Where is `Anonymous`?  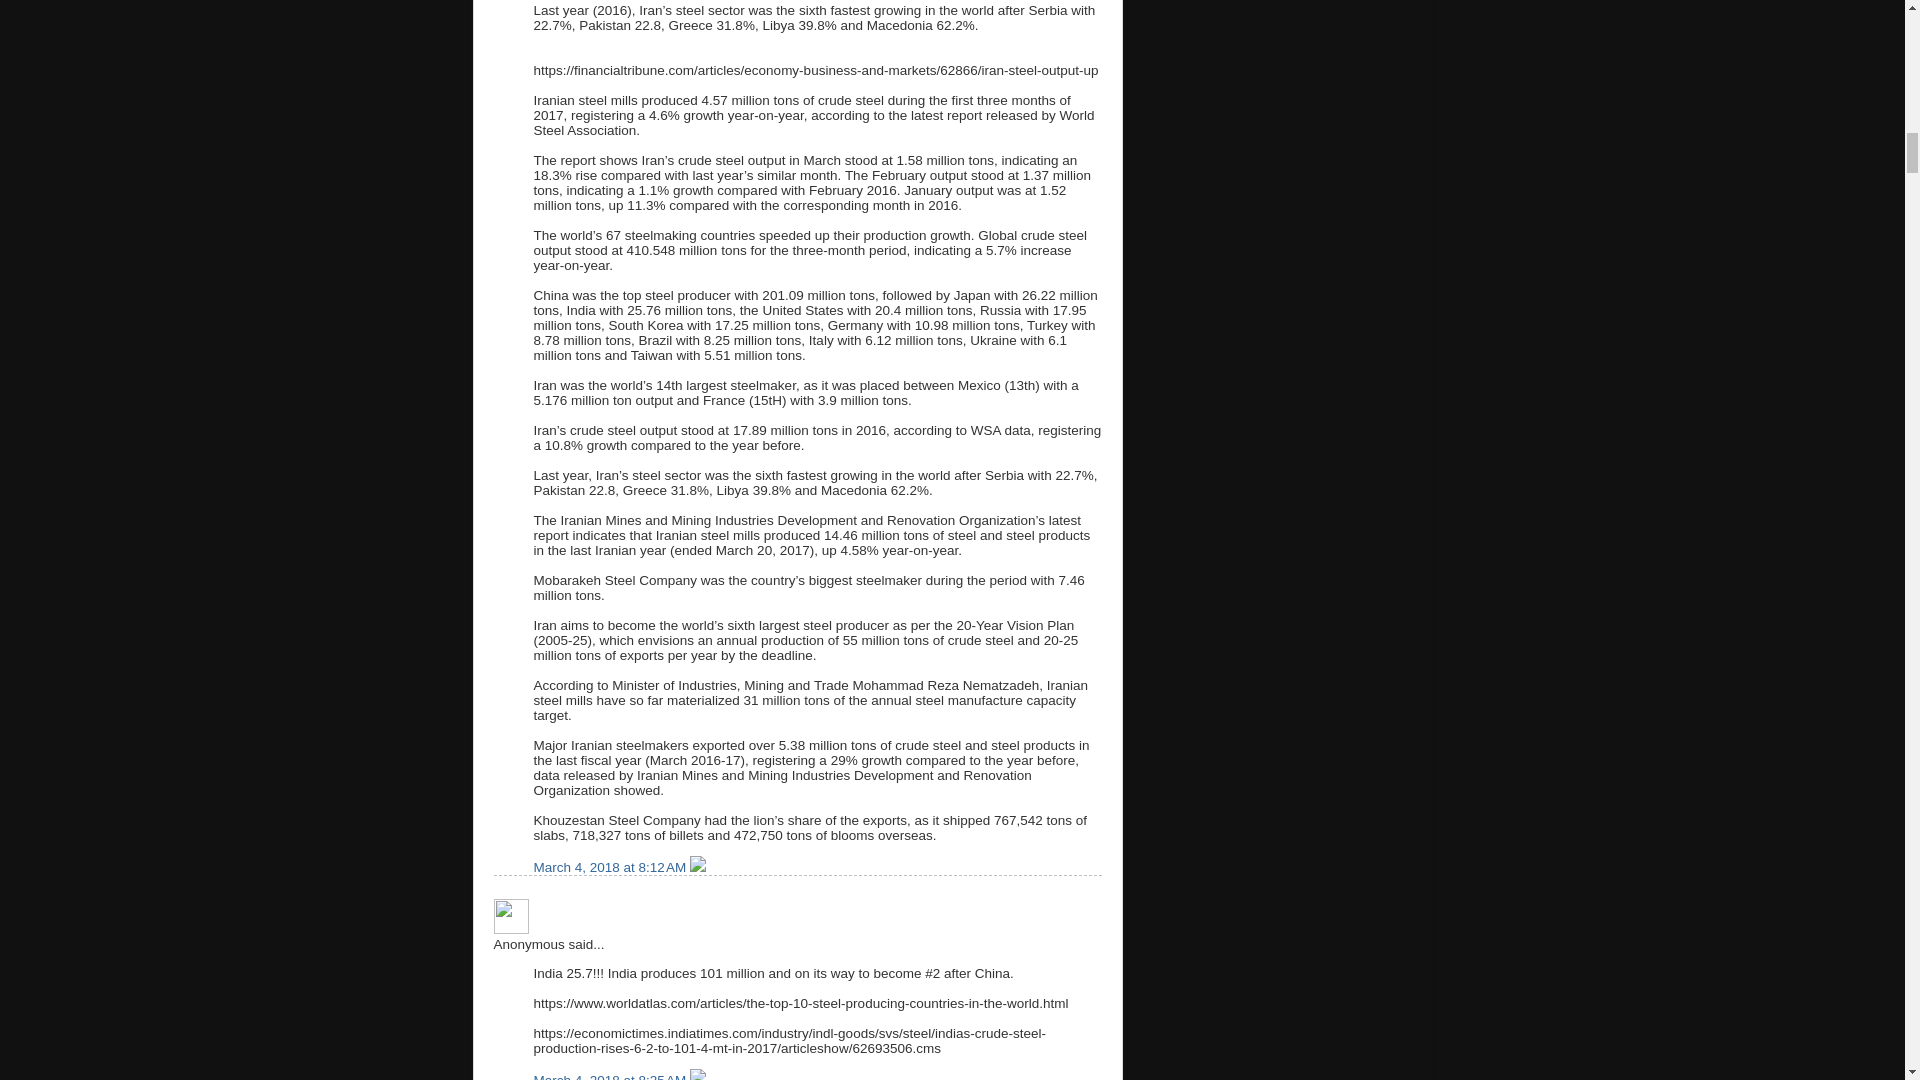
Anonymous is located at coordinates (511, 916).